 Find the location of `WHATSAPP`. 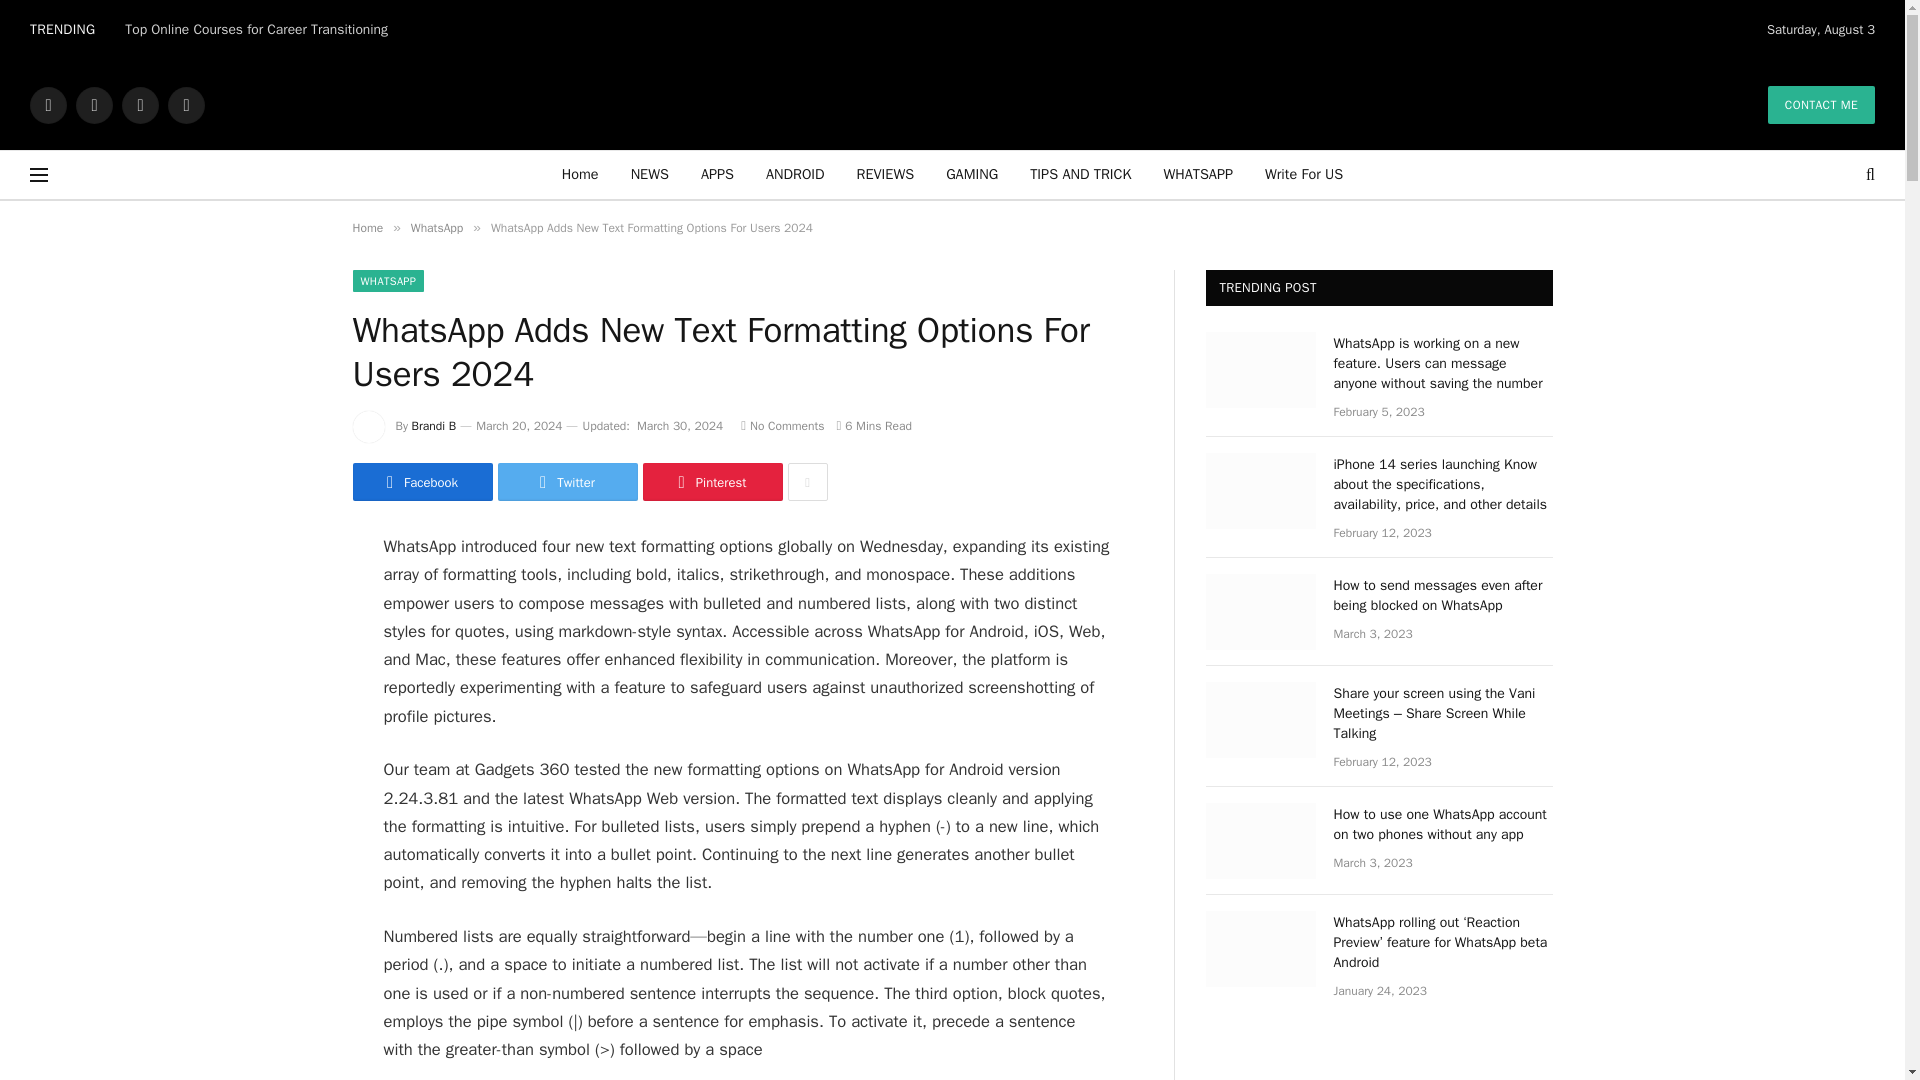

WHATSAPP is located at coordinates (1198, 174).